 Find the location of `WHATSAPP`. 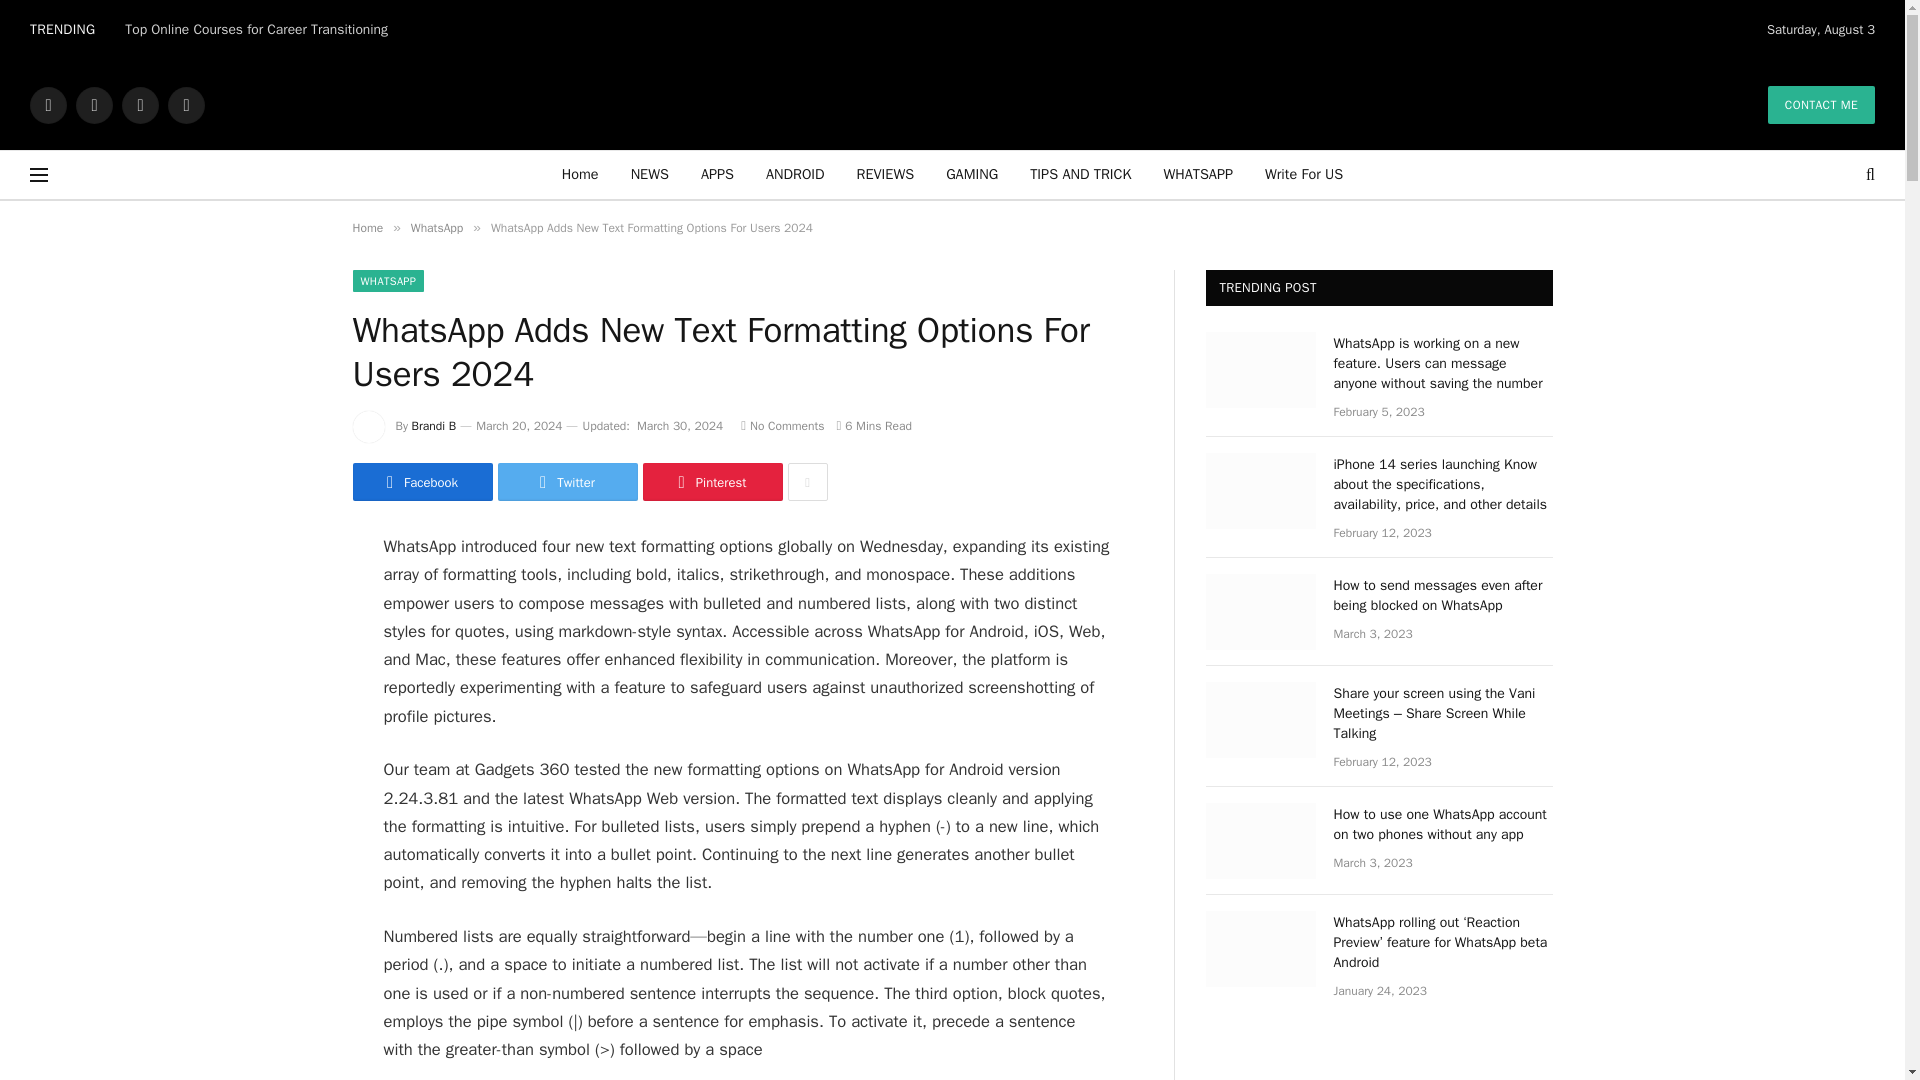

WHATSAPP is located at coordinates (1198, 174).